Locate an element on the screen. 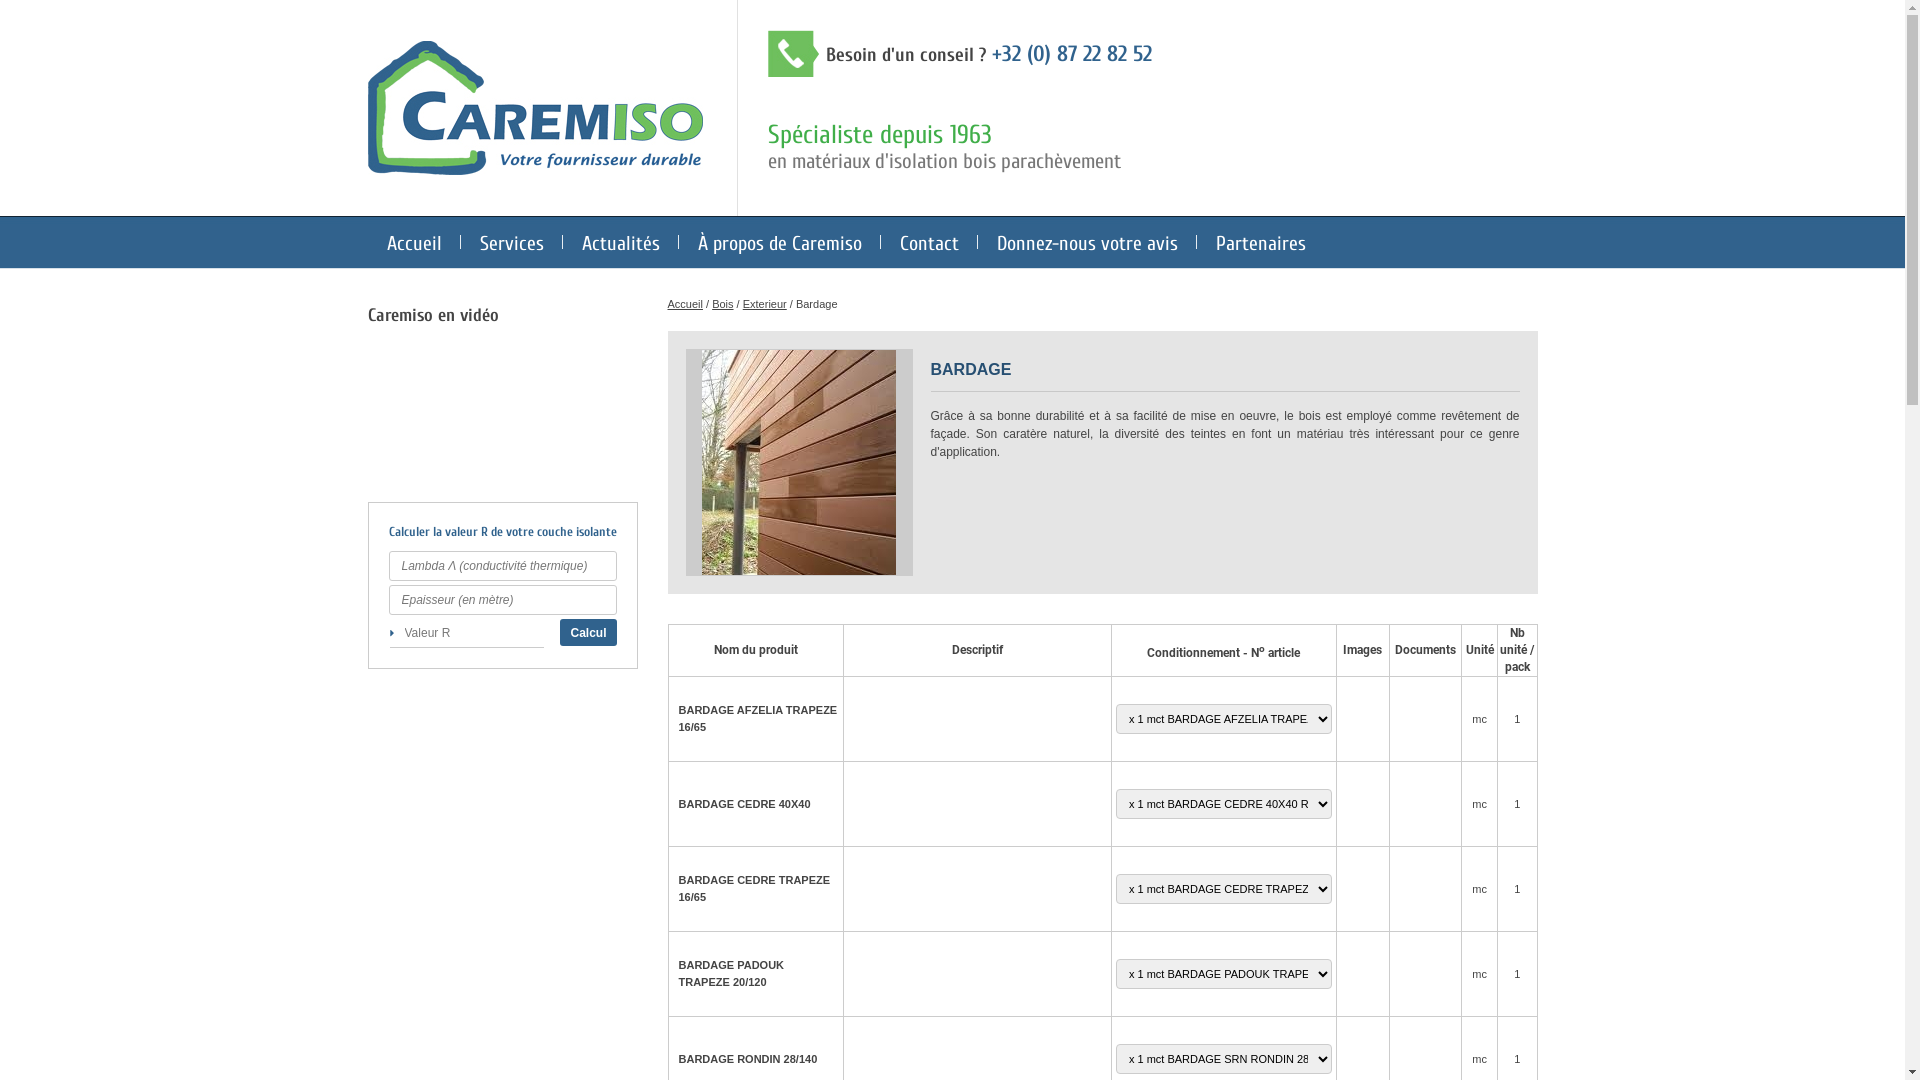 The image size is (1920, 1080). Contact is located at coordinates (928, 242).